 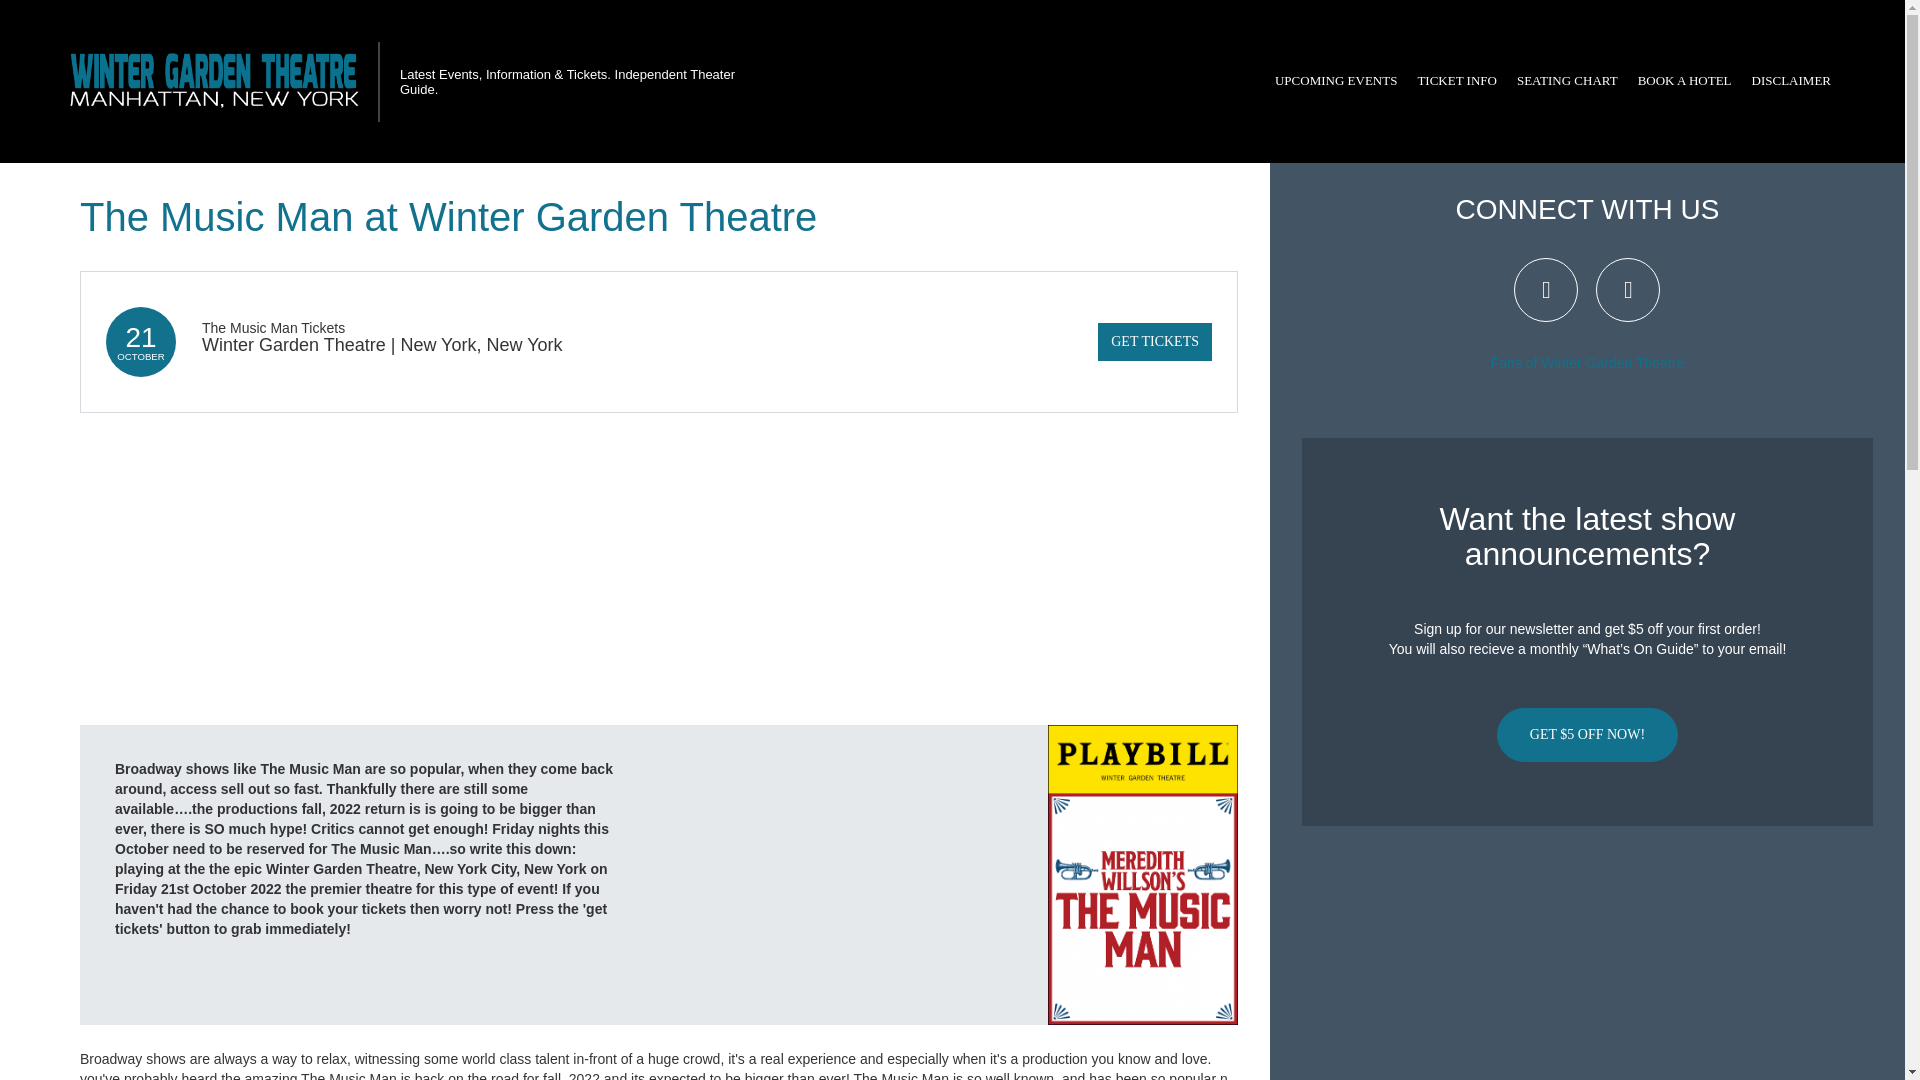 I want to click on Fans of Winter Garden Theatre, so click(x=1588, y=363).